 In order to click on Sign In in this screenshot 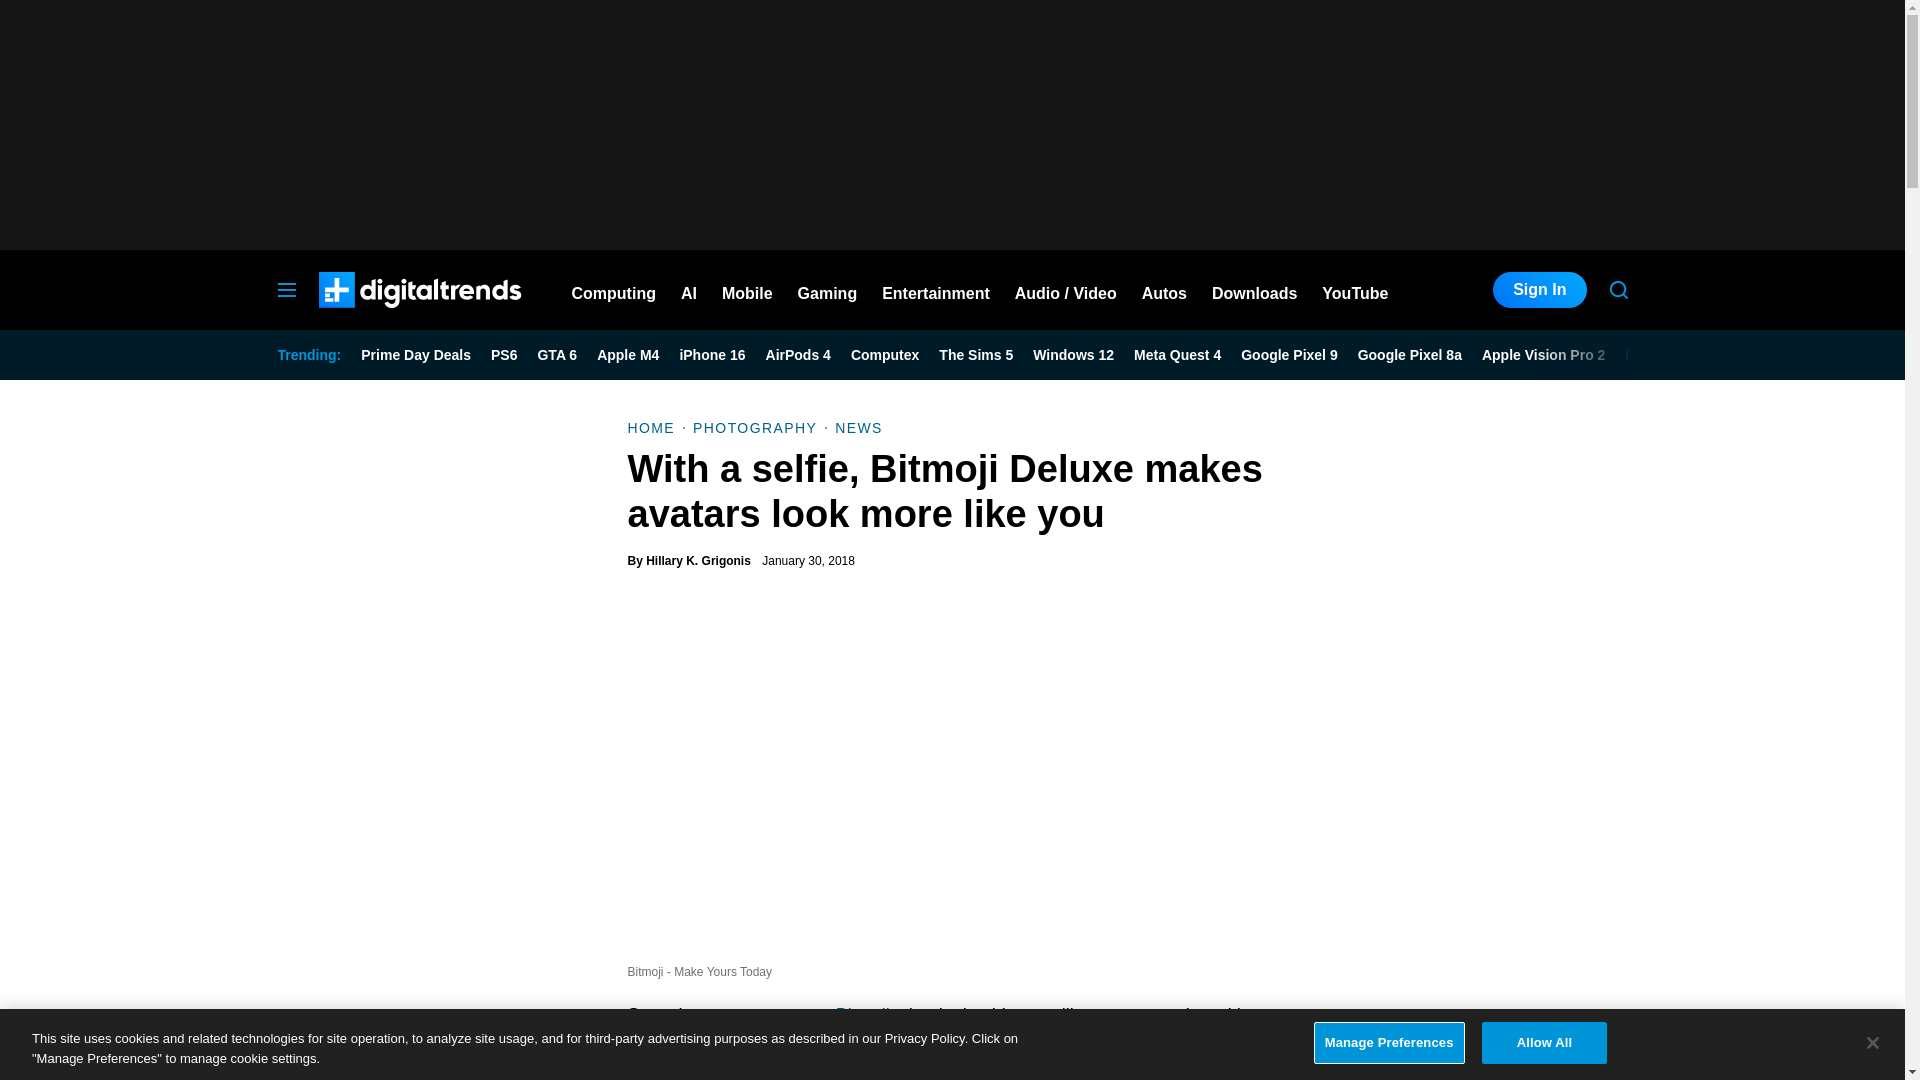, I will do `click(1539, 290)`.